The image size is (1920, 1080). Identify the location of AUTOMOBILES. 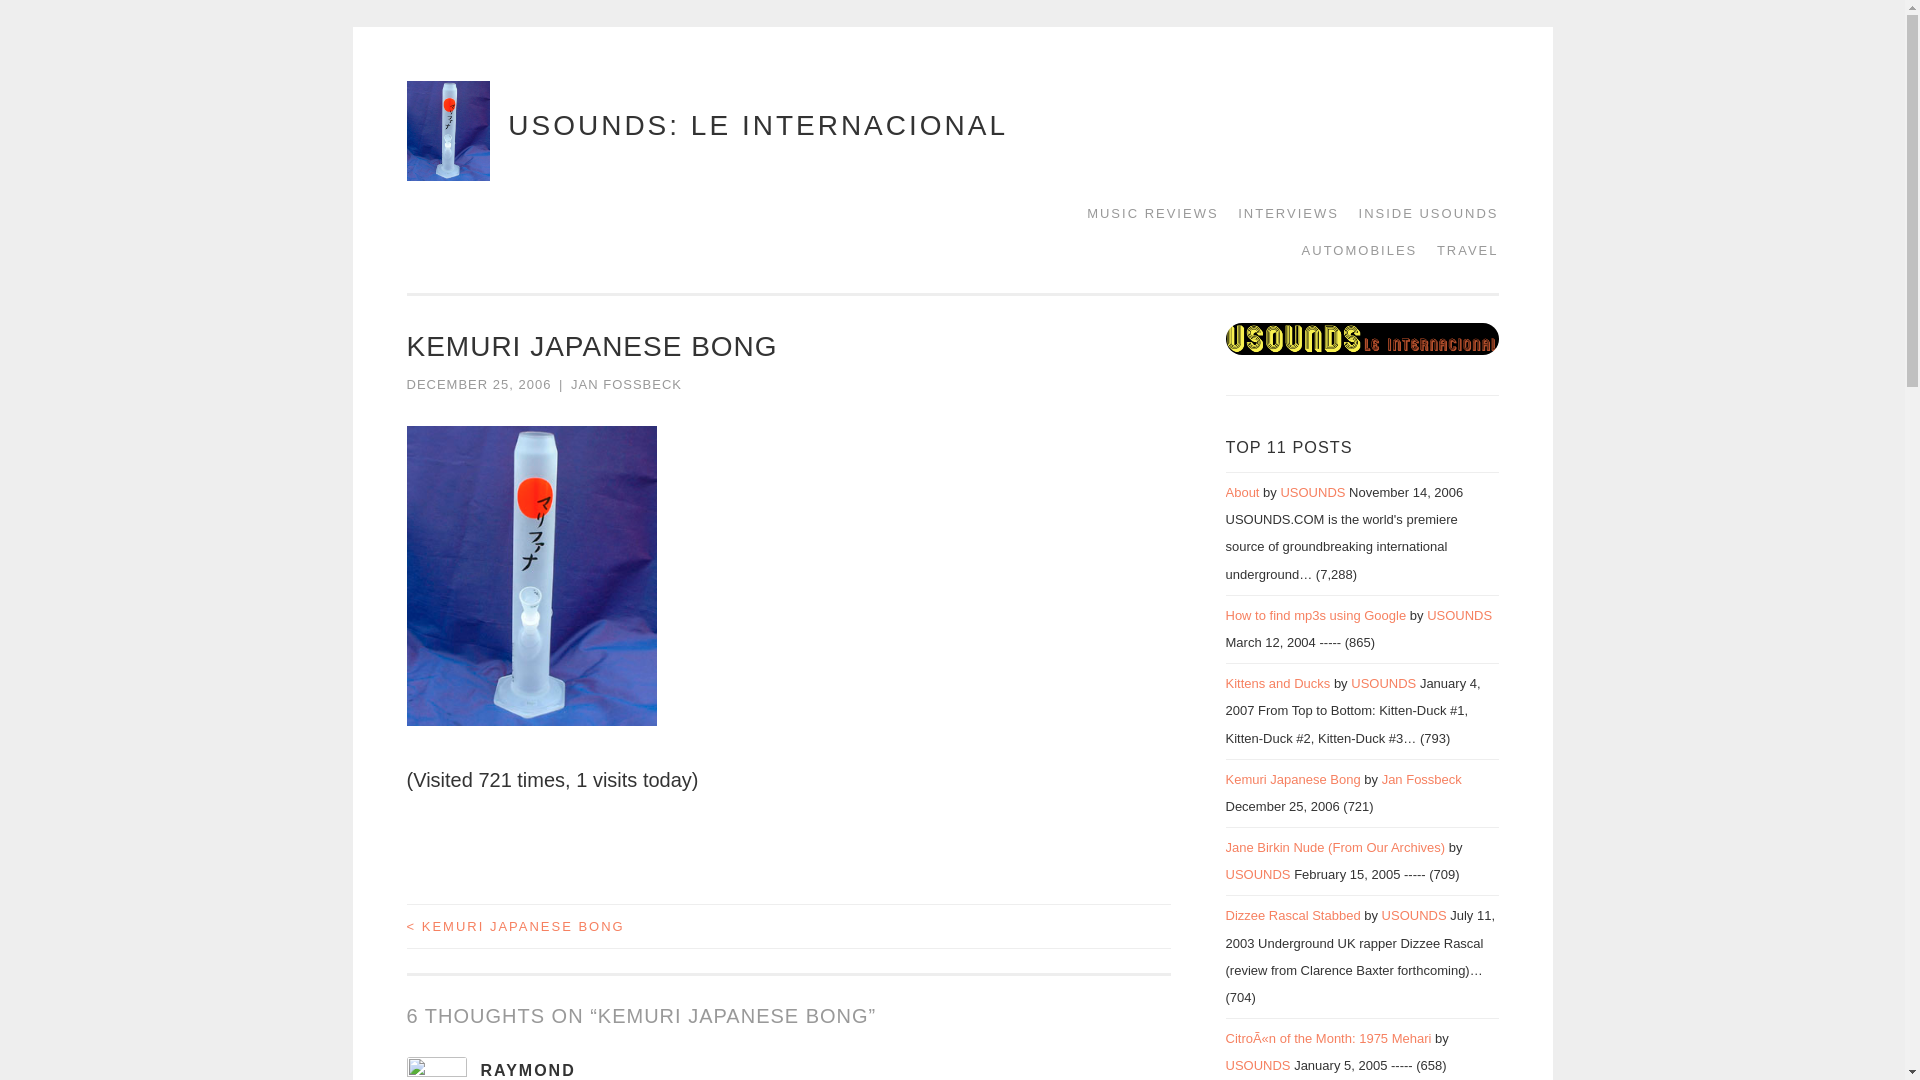
(1353, 250).